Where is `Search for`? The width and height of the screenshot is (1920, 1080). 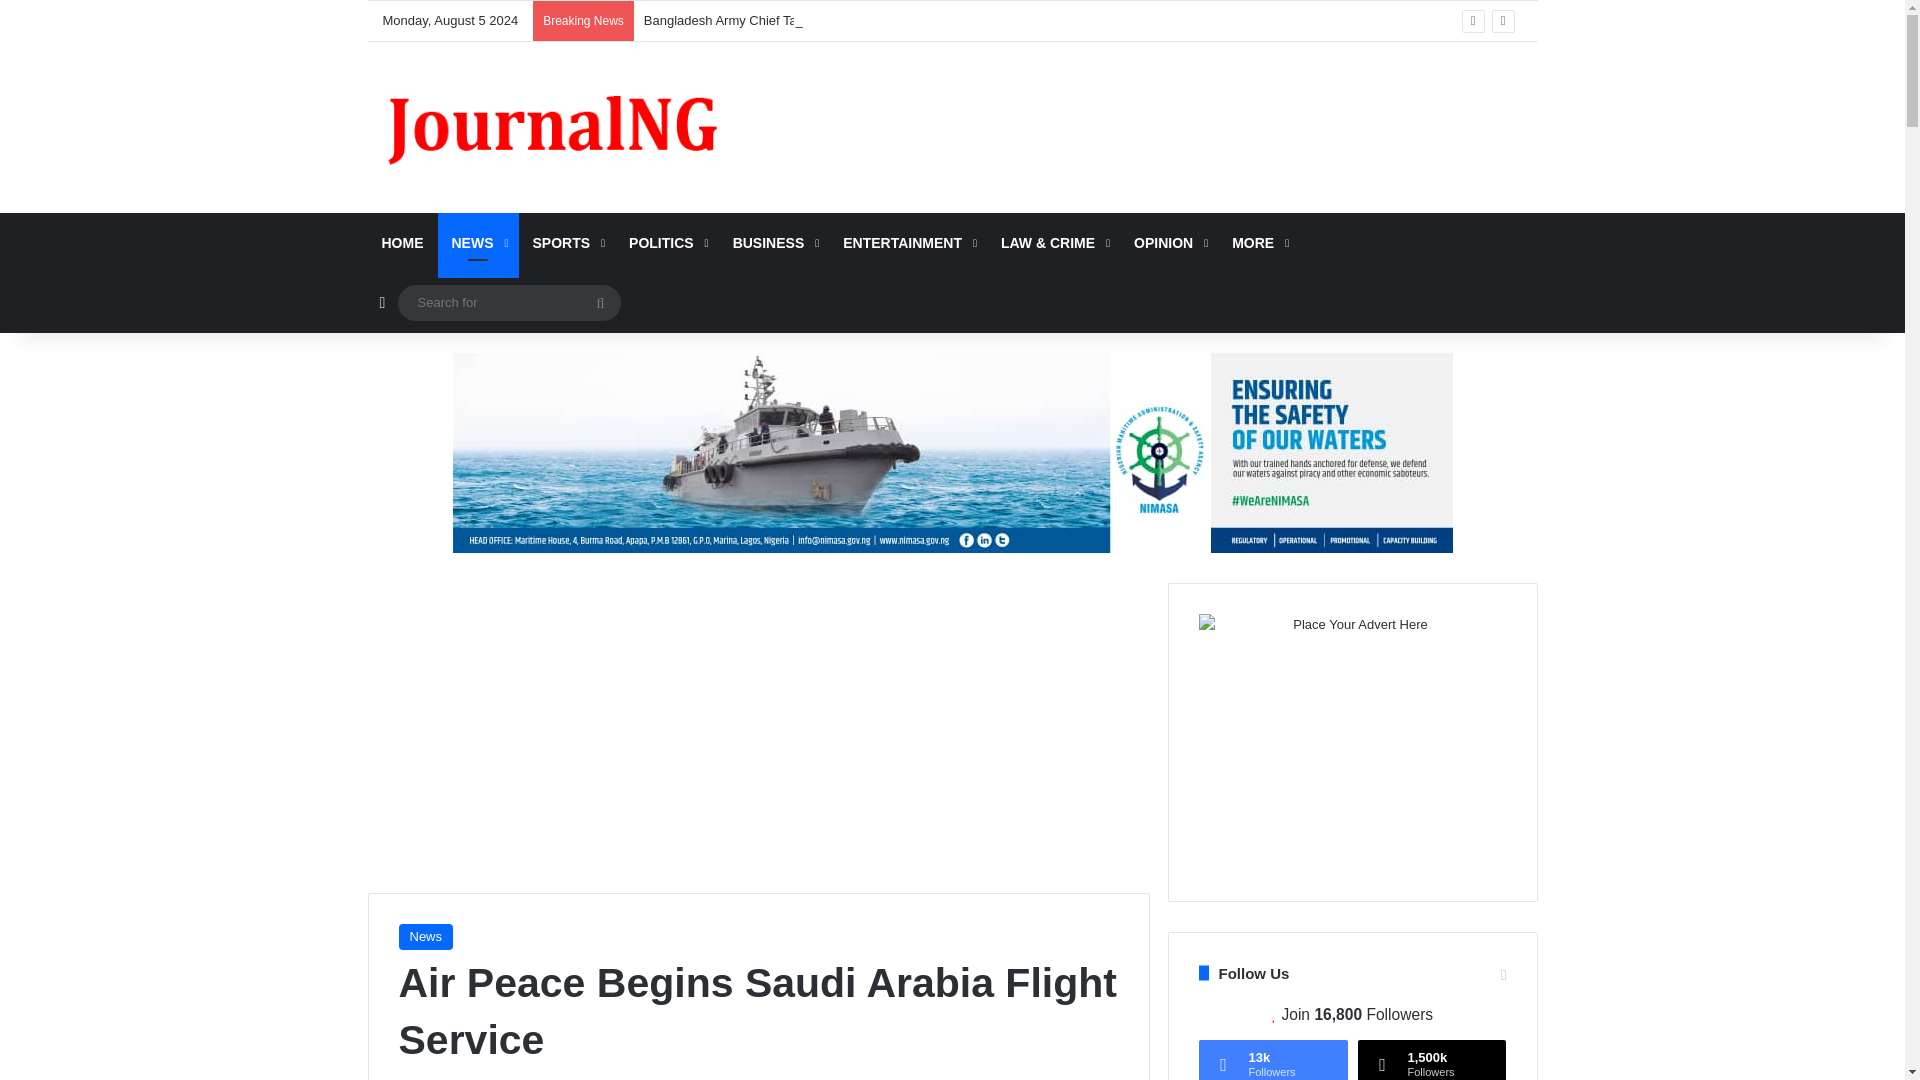
Search for is located at coordinates (600, 302).